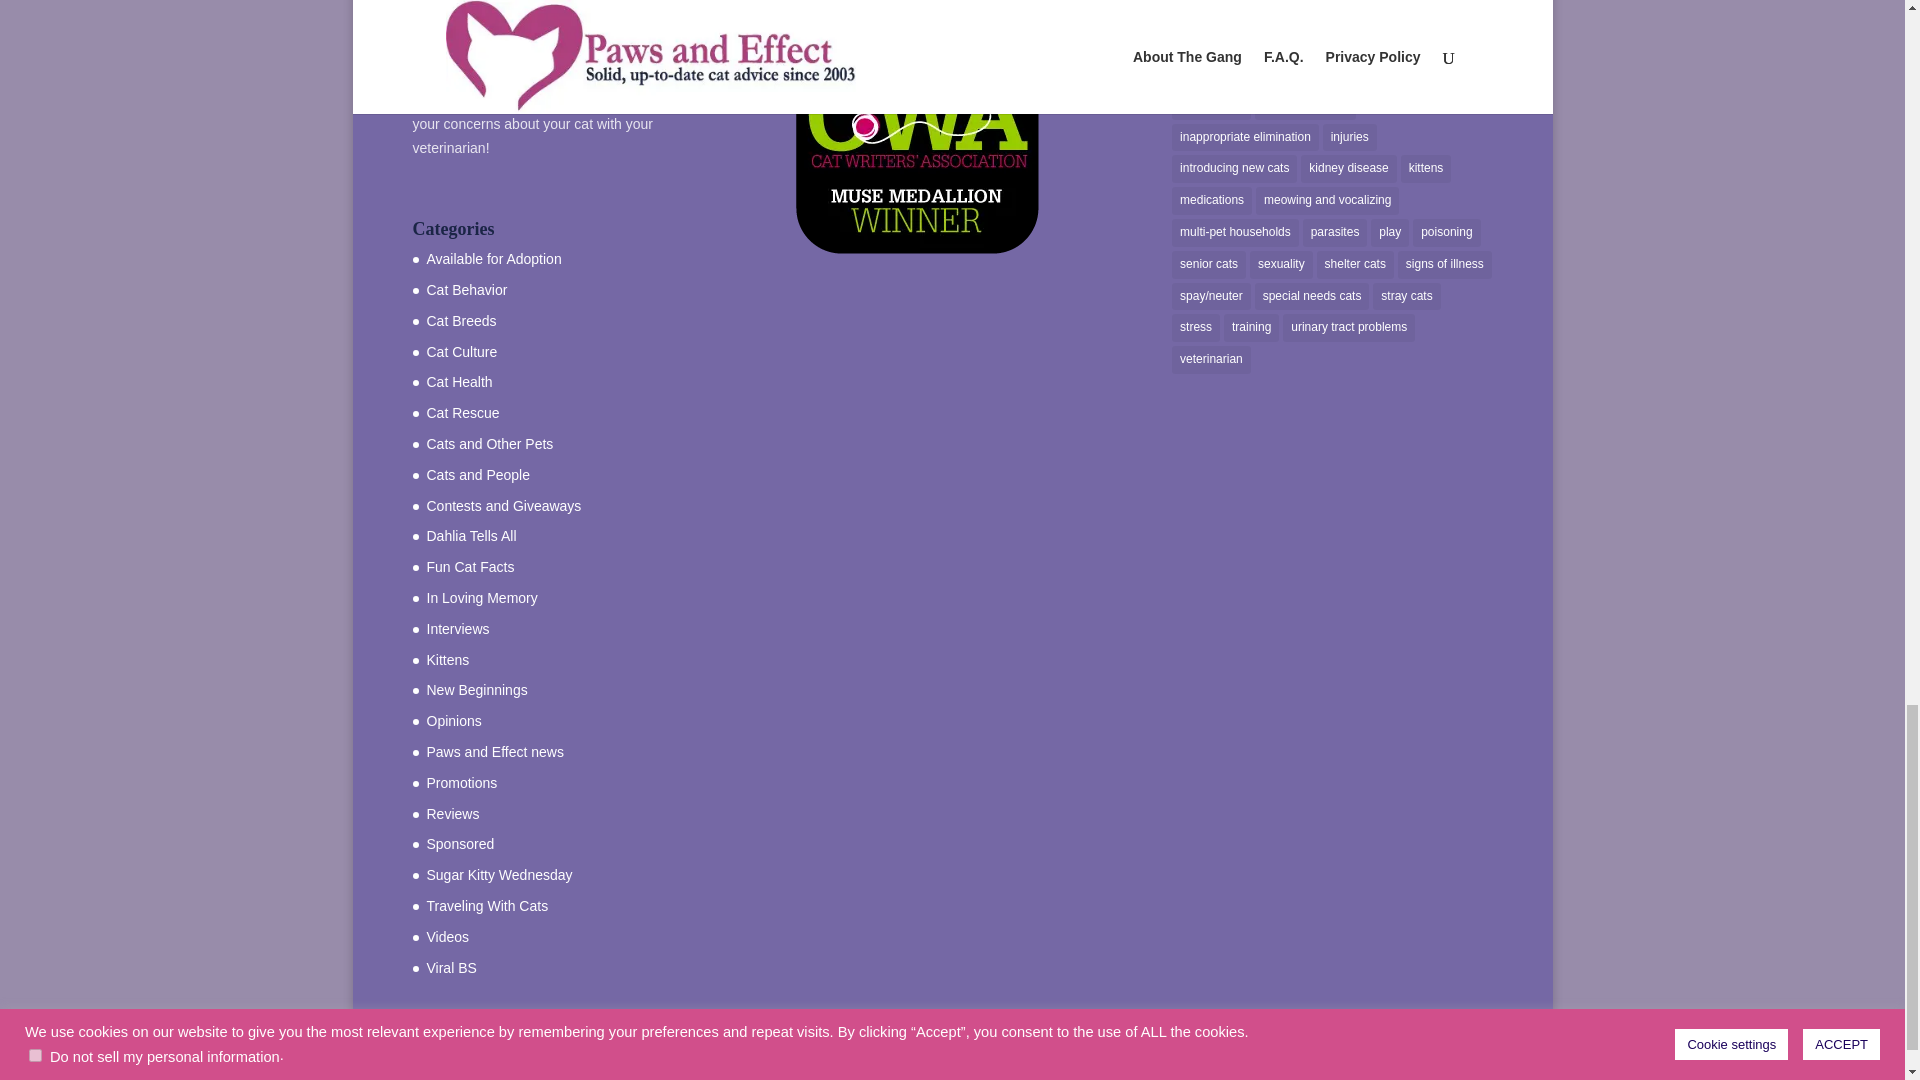 This screenshot has height=1080, width=1920. What do you see at coordinates (476, 689) in the screenshot?
I see `New Beginnings` at bounding box center [476, 689].